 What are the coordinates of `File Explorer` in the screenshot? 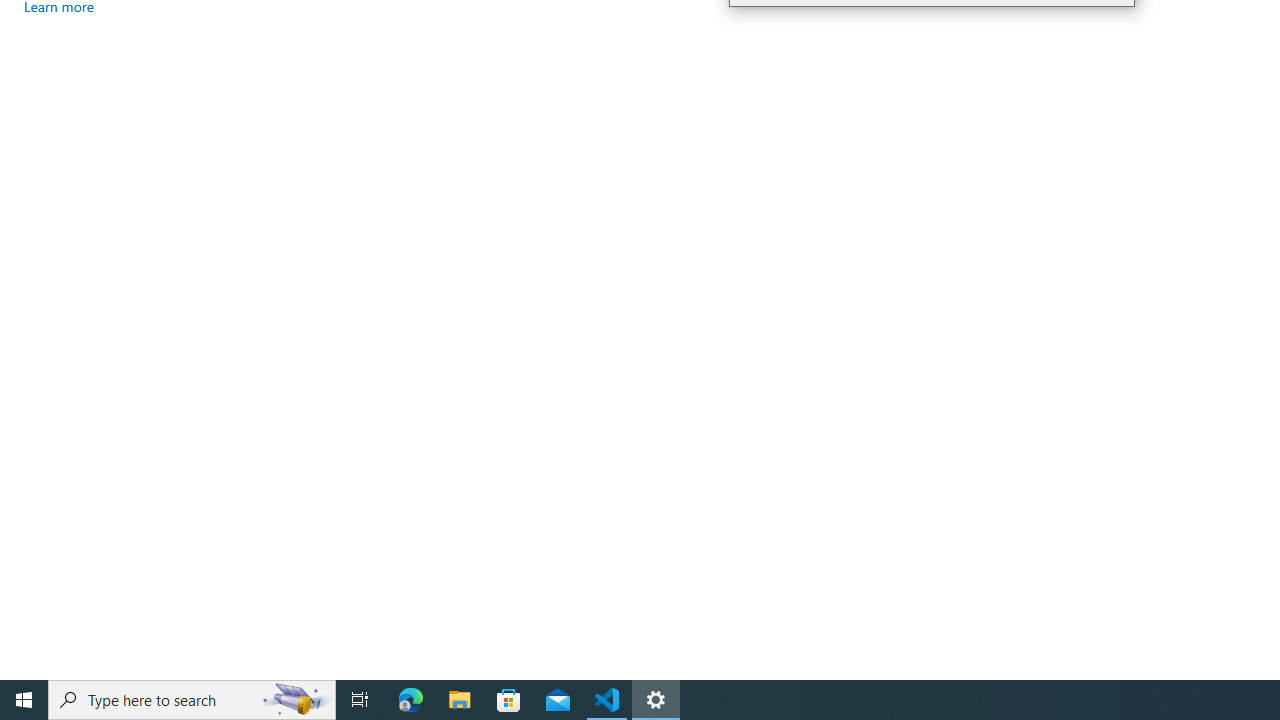 It's located at (460, 700).